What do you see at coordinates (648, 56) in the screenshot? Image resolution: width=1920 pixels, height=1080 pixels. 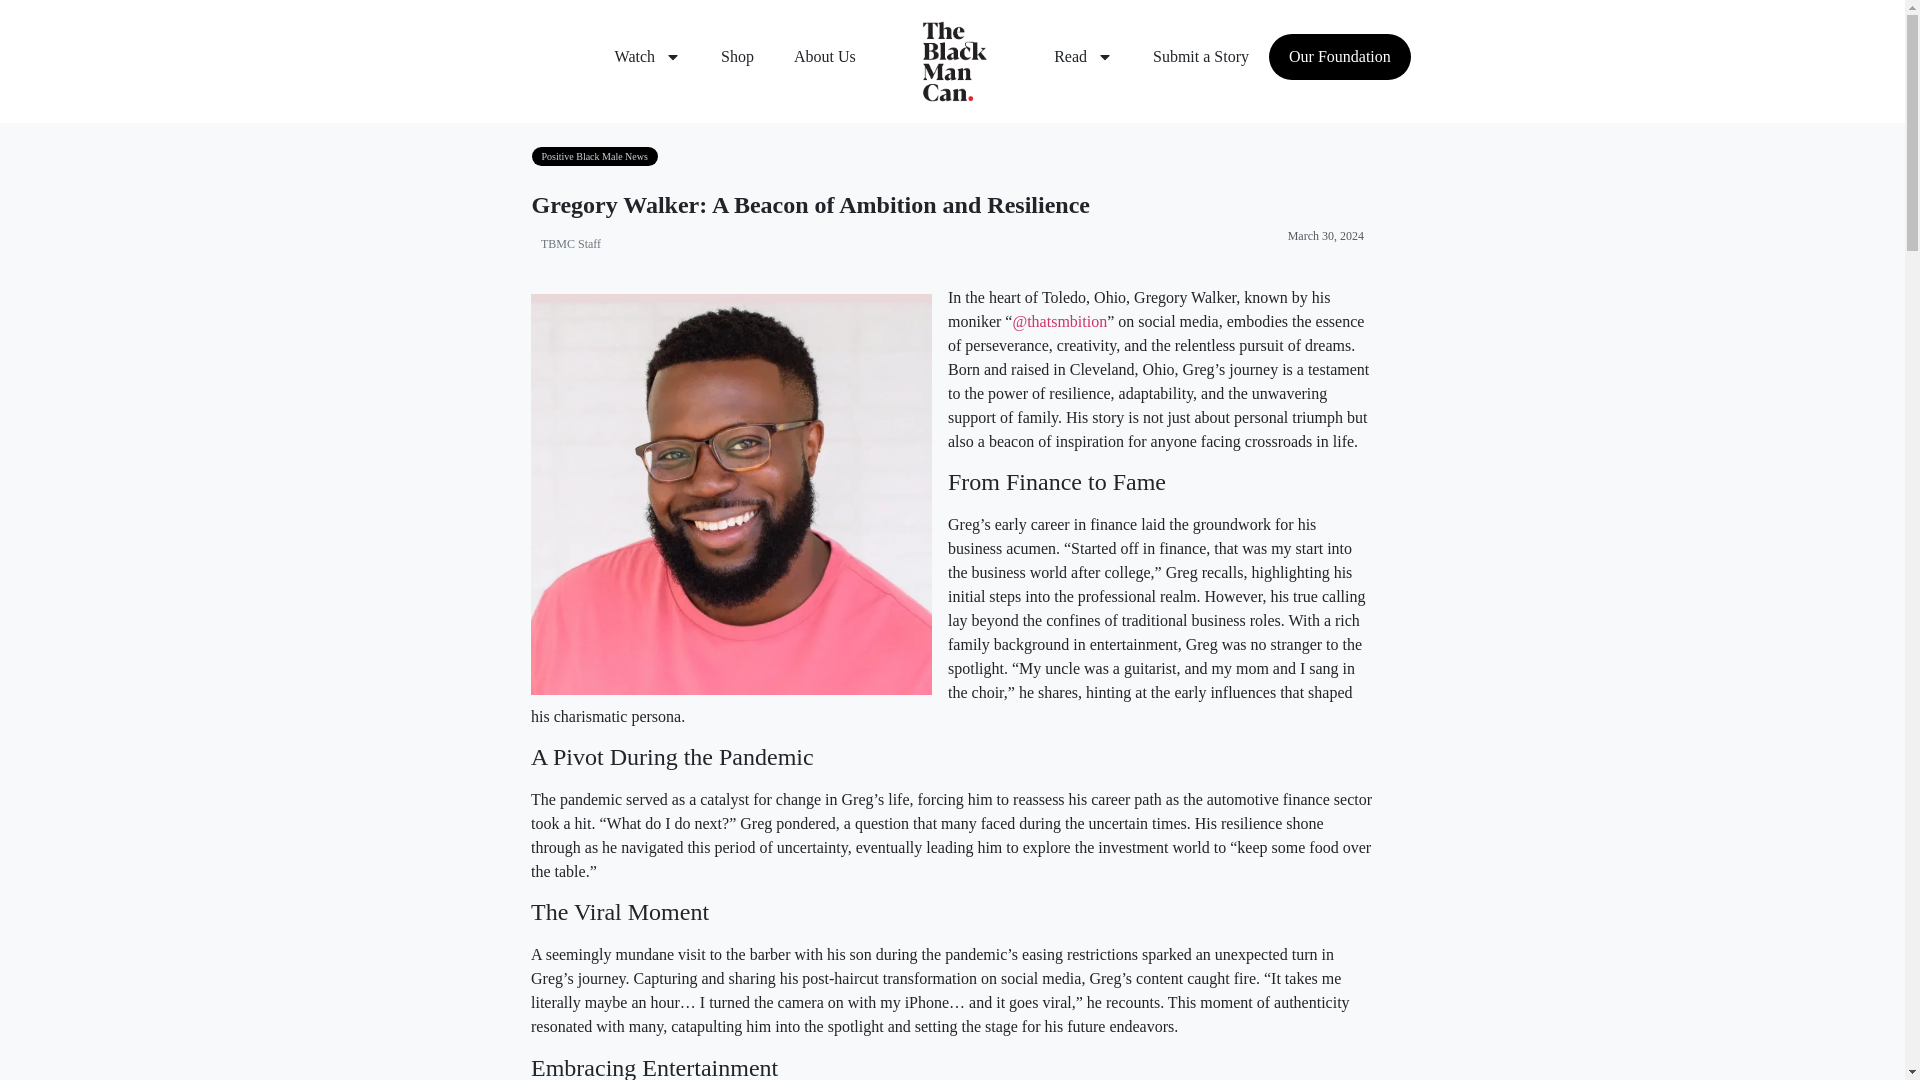 I see `Watch` at bounding box center [648, 56].